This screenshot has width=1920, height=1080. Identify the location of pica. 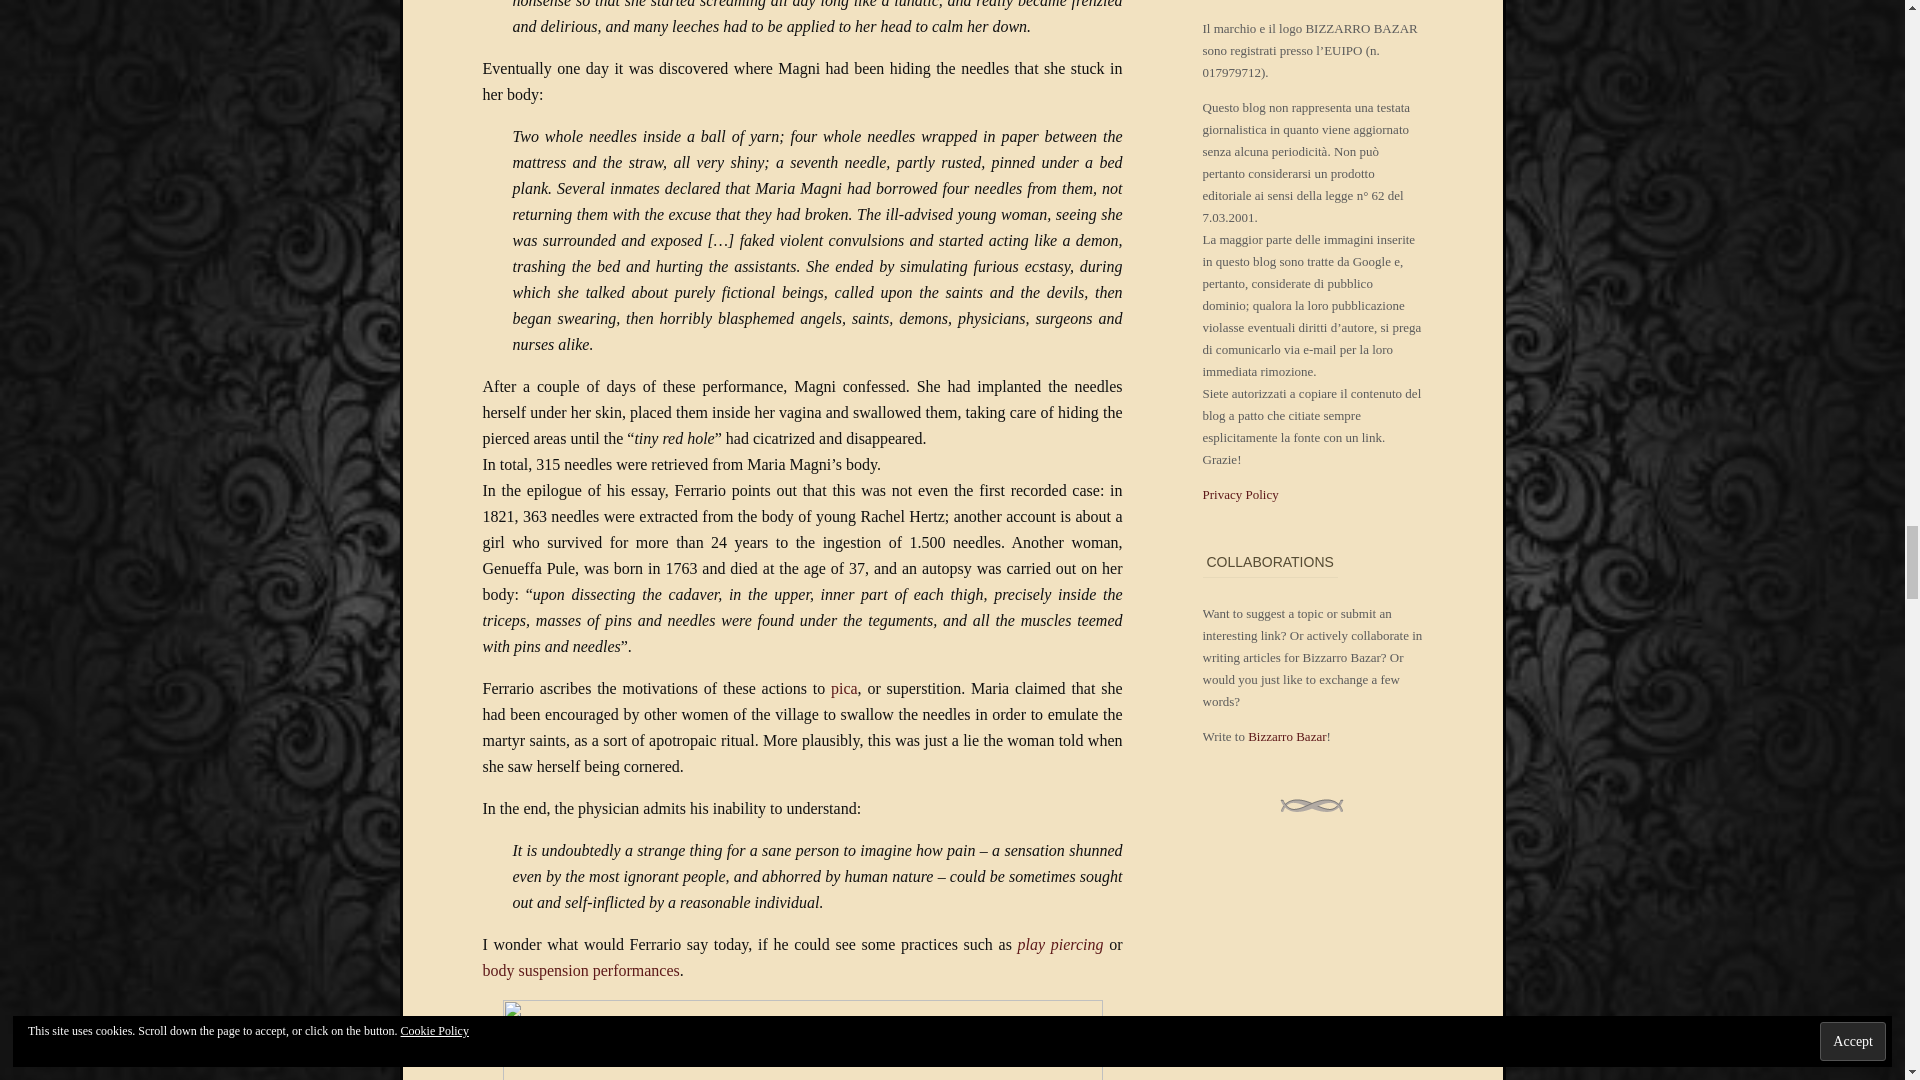
(844, 688).